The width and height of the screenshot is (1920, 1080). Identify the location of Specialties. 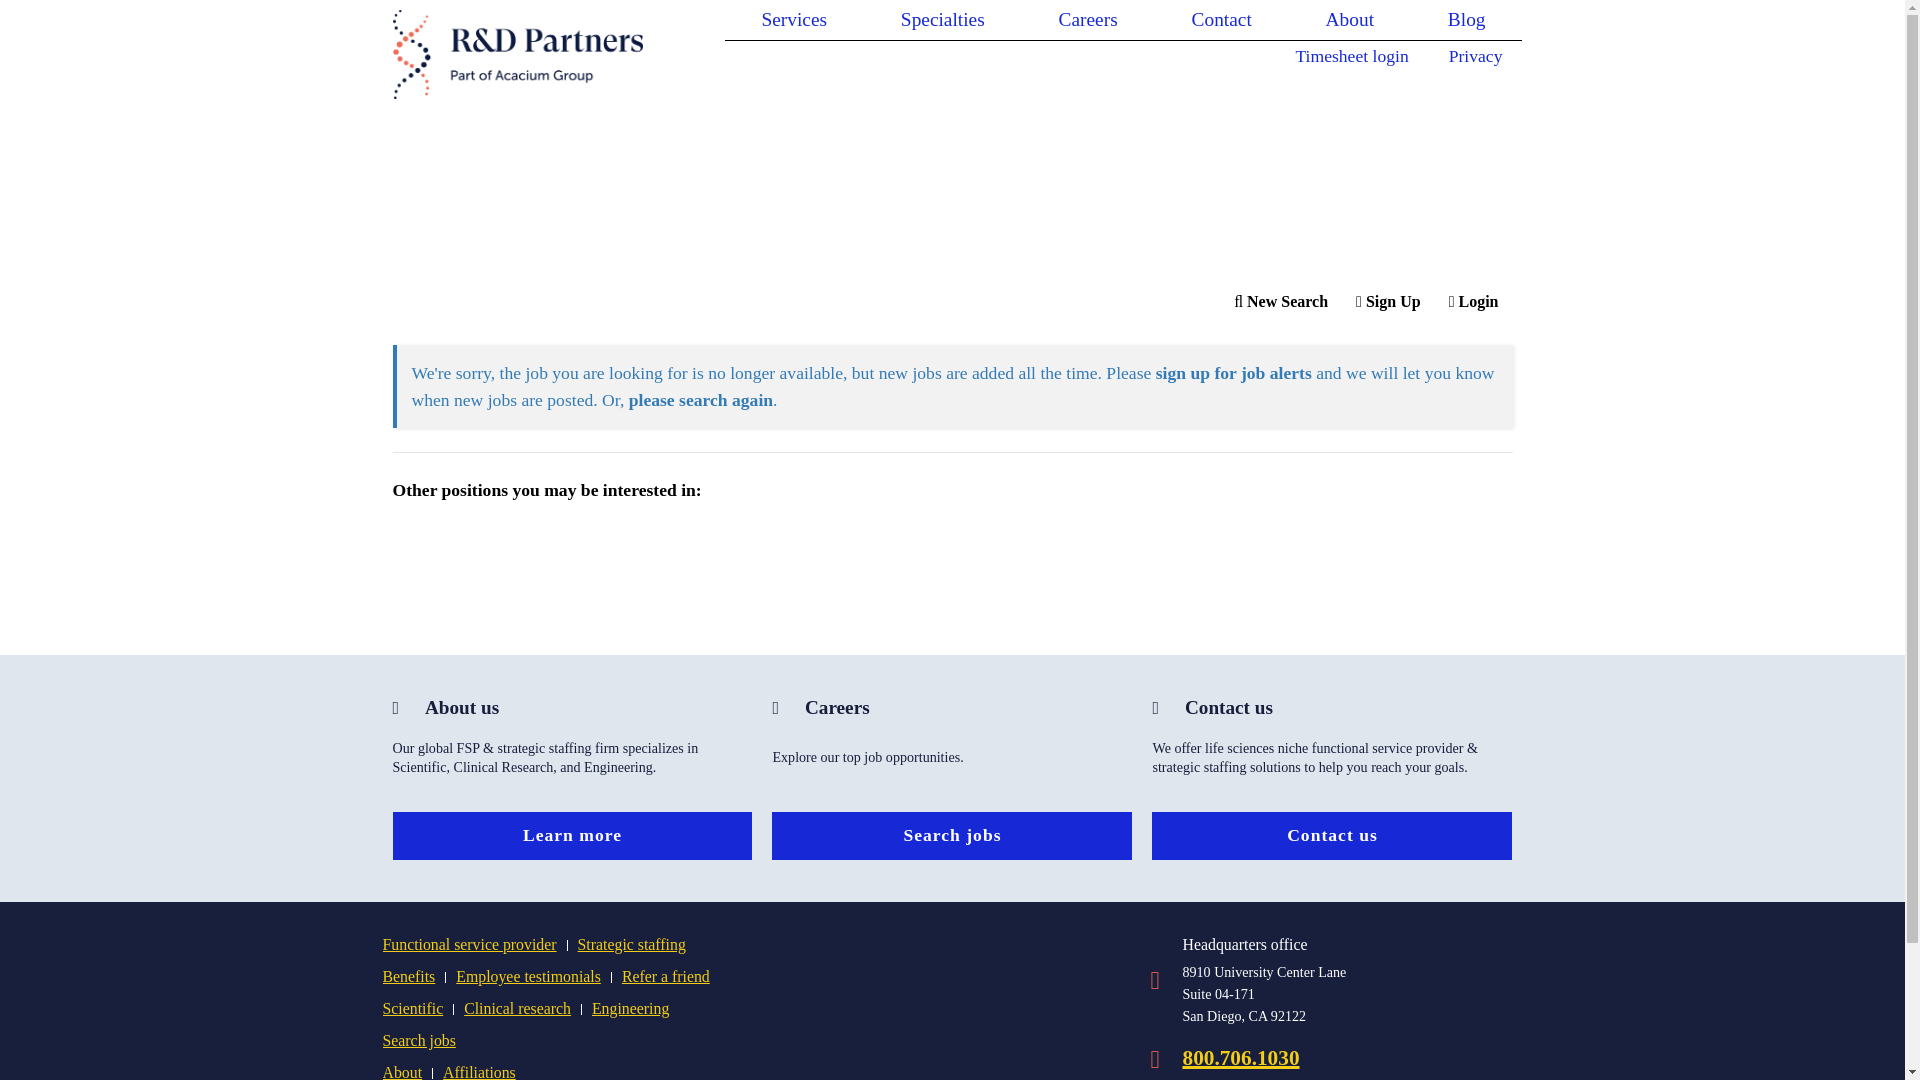
(942, 20).